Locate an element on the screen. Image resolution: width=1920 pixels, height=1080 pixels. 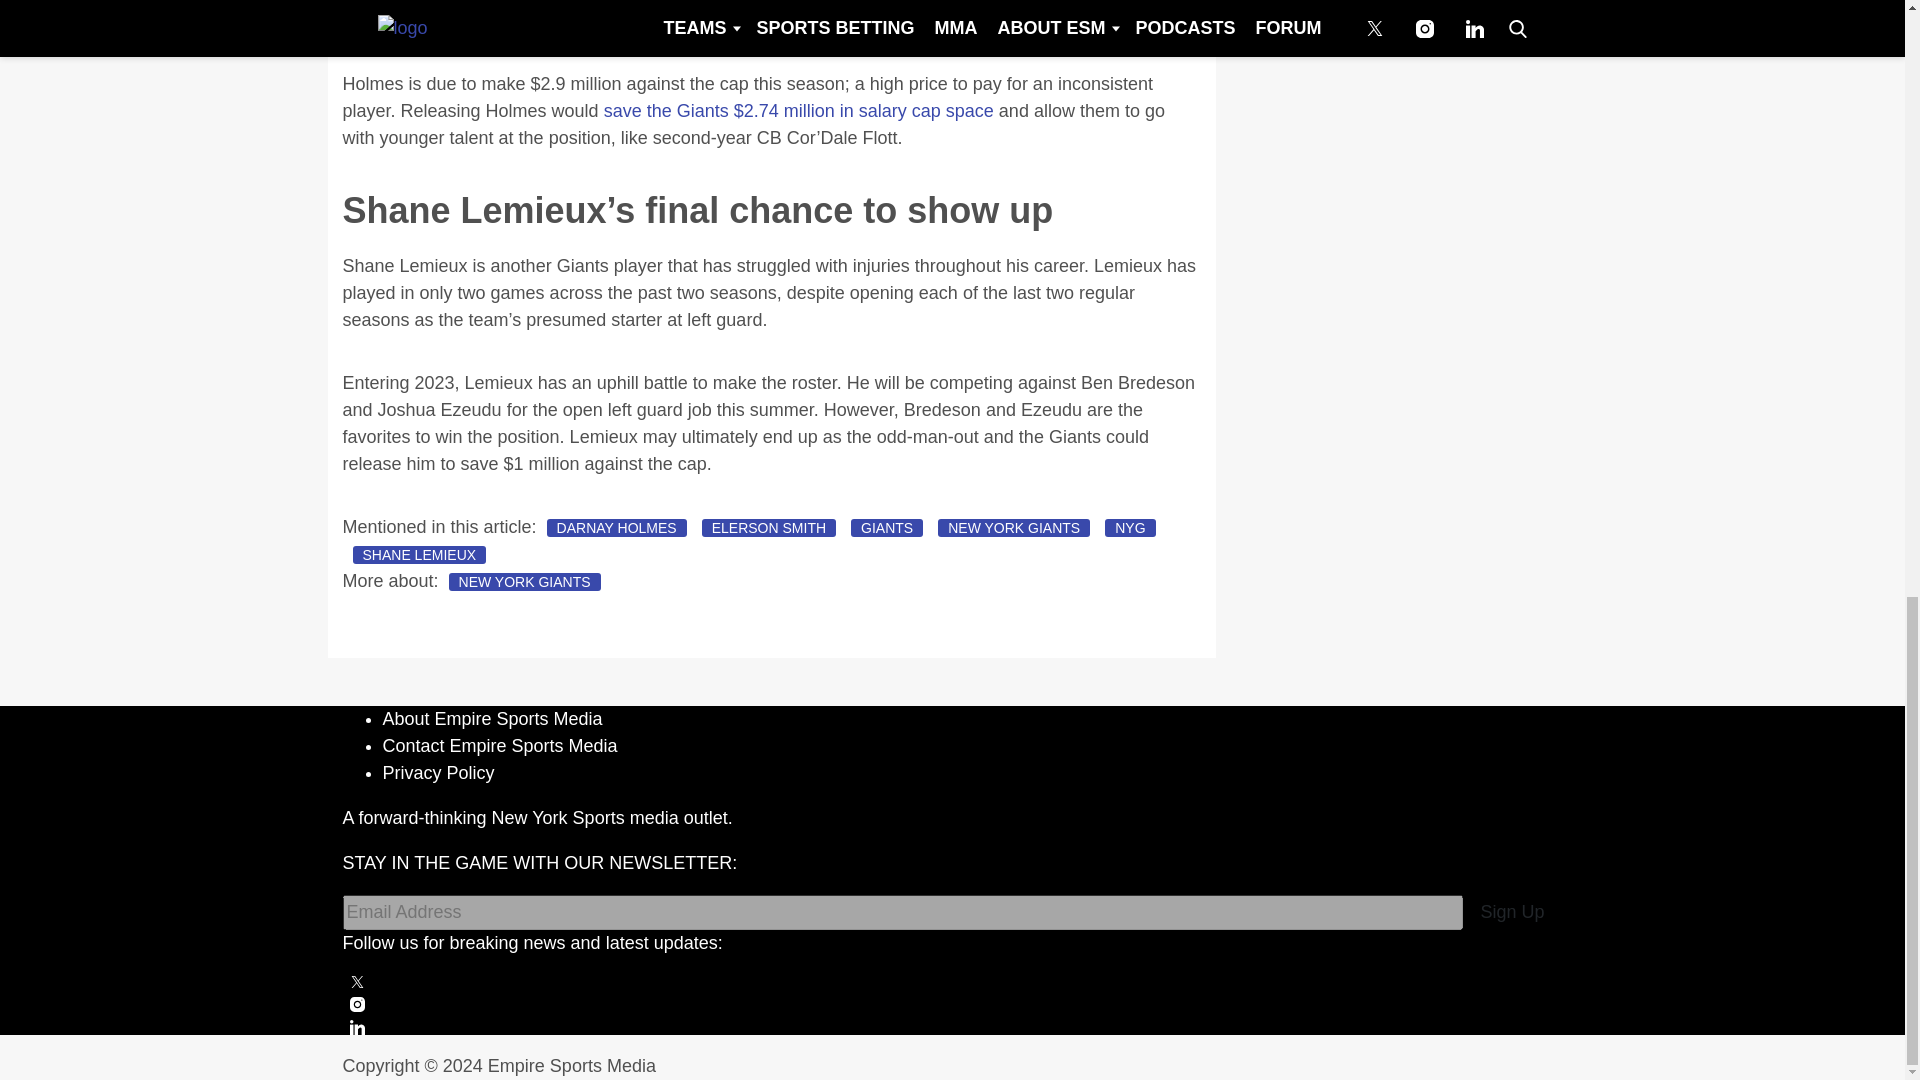
Follow us on Instagram is located at coordinates (952, 1004).